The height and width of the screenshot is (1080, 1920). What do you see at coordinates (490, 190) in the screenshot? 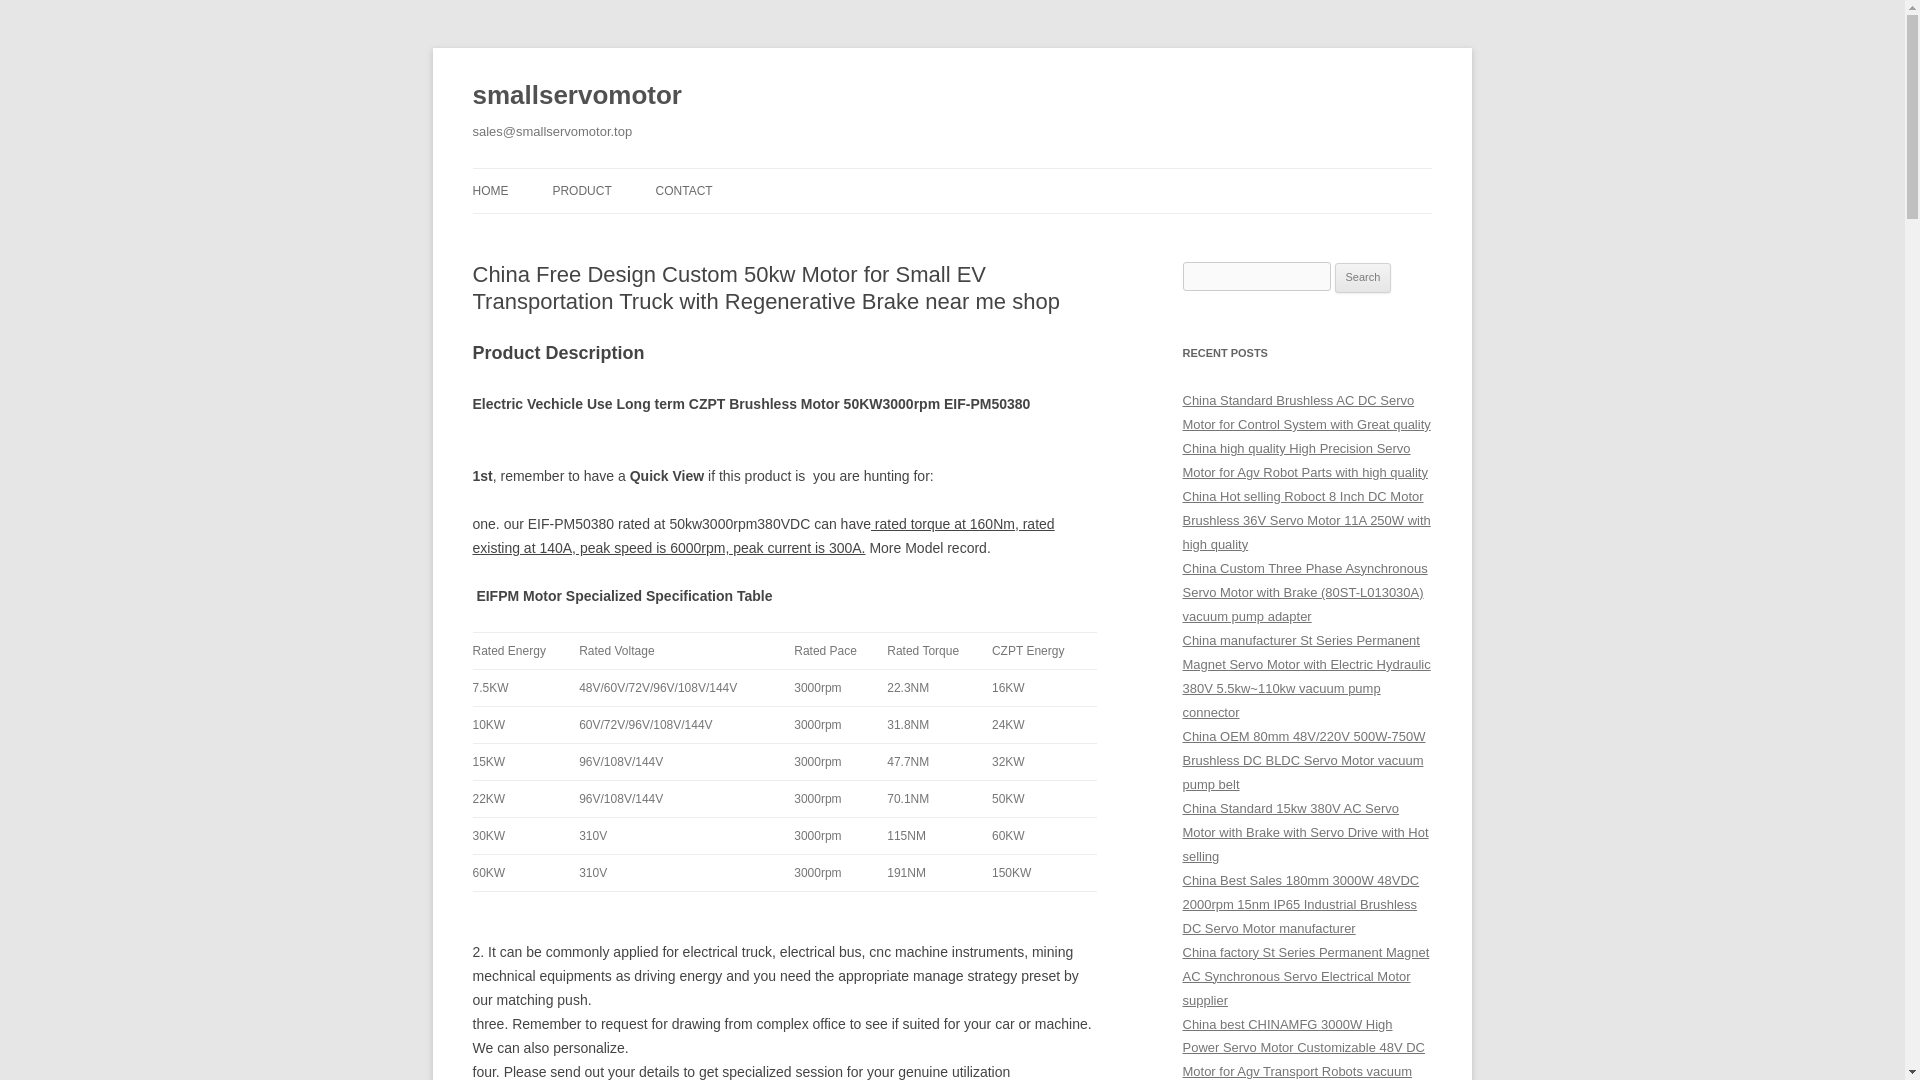
I see `HOME` at bounding box center [490, 190].